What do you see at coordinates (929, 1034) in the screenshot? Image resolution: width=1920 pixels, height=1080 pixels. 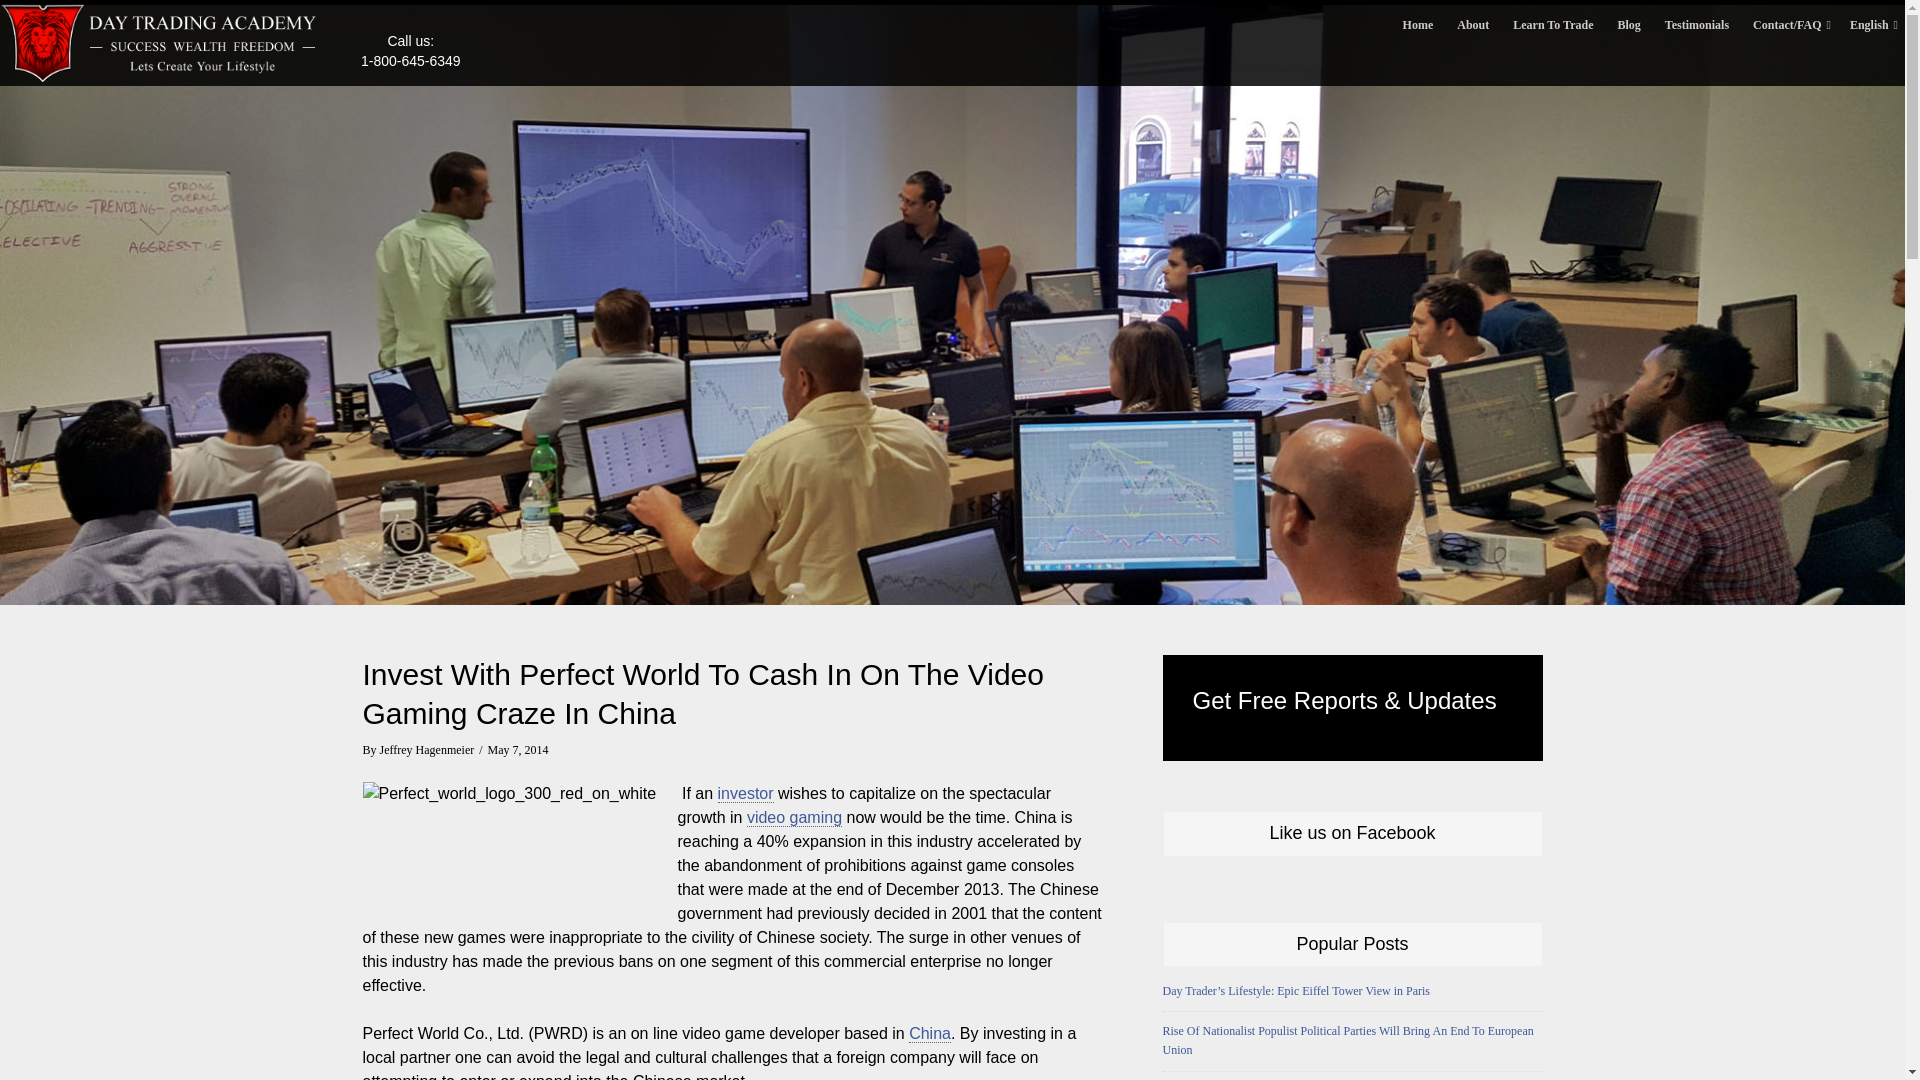 I see `China` at bounding box center [929, 1034].